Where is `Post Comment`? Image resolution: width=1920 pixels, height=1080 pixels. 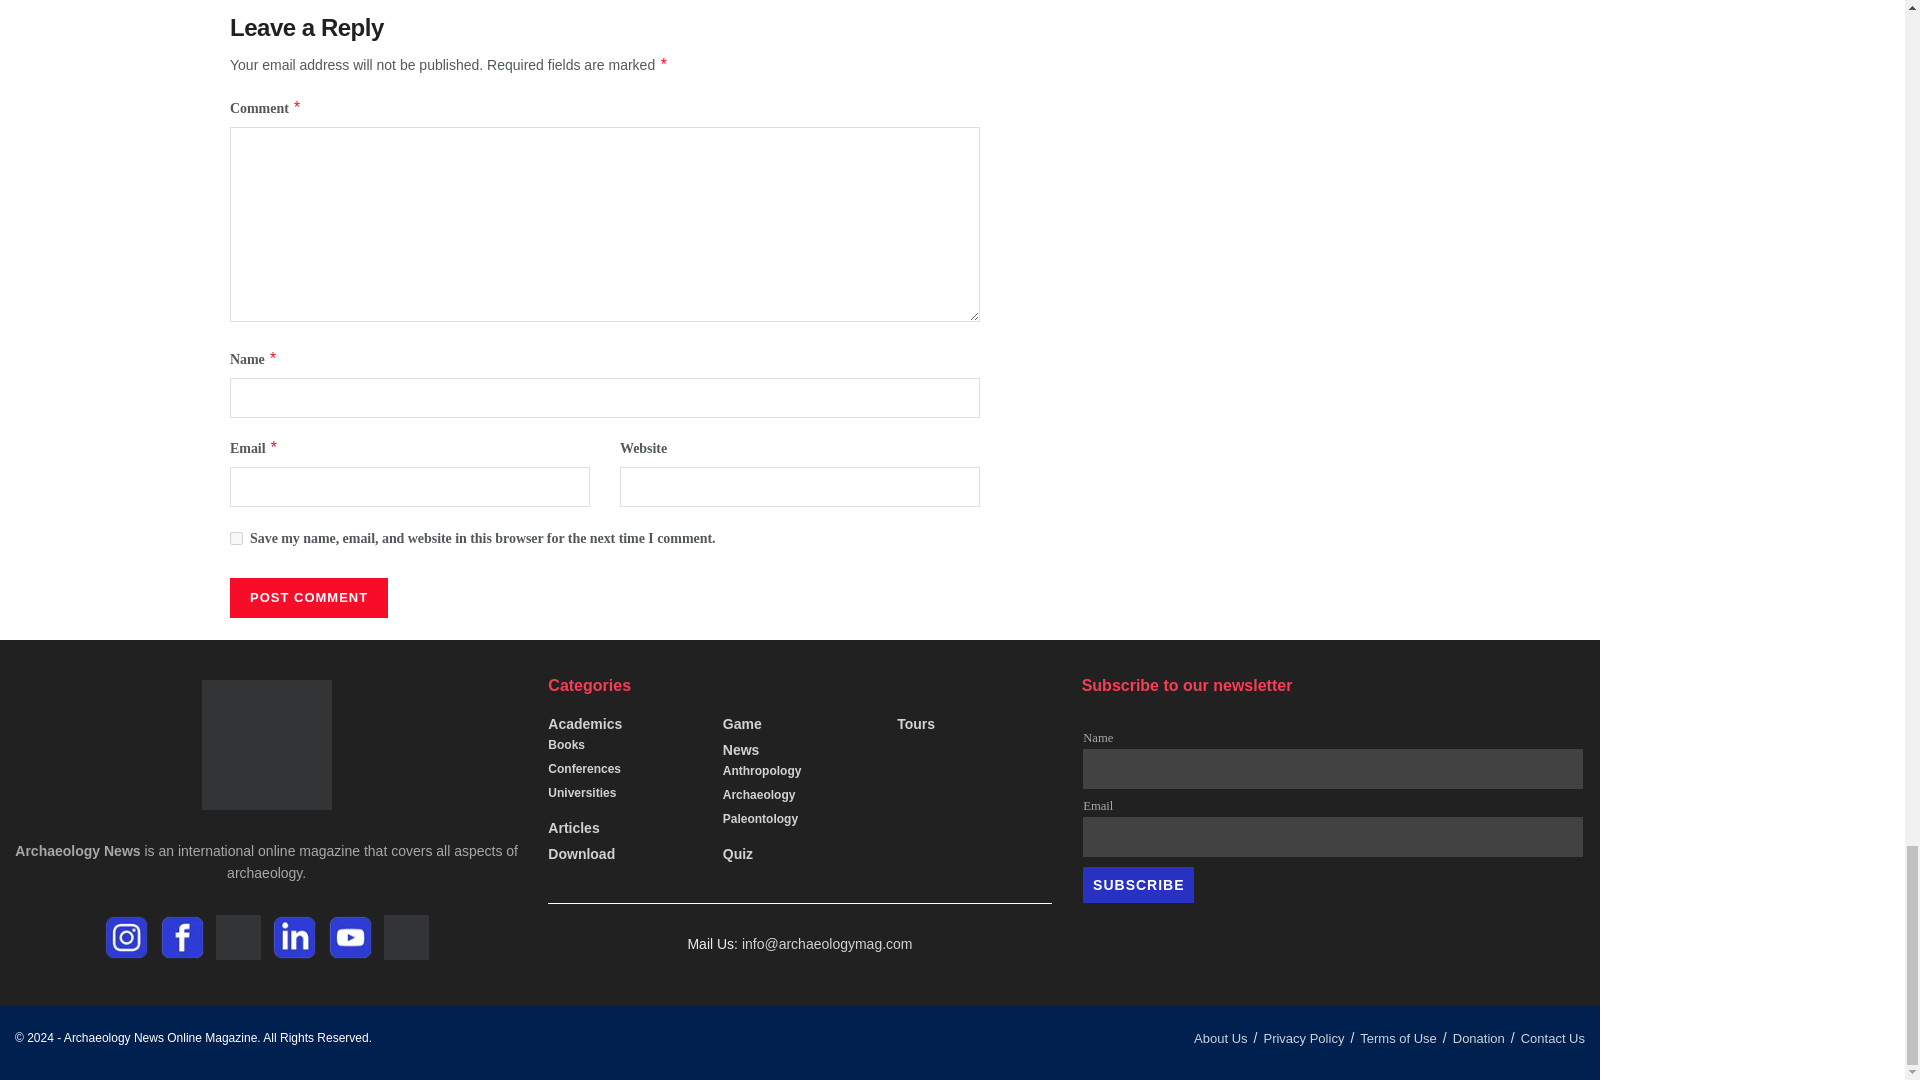
Post Comment is located at coordinates (308, 597).